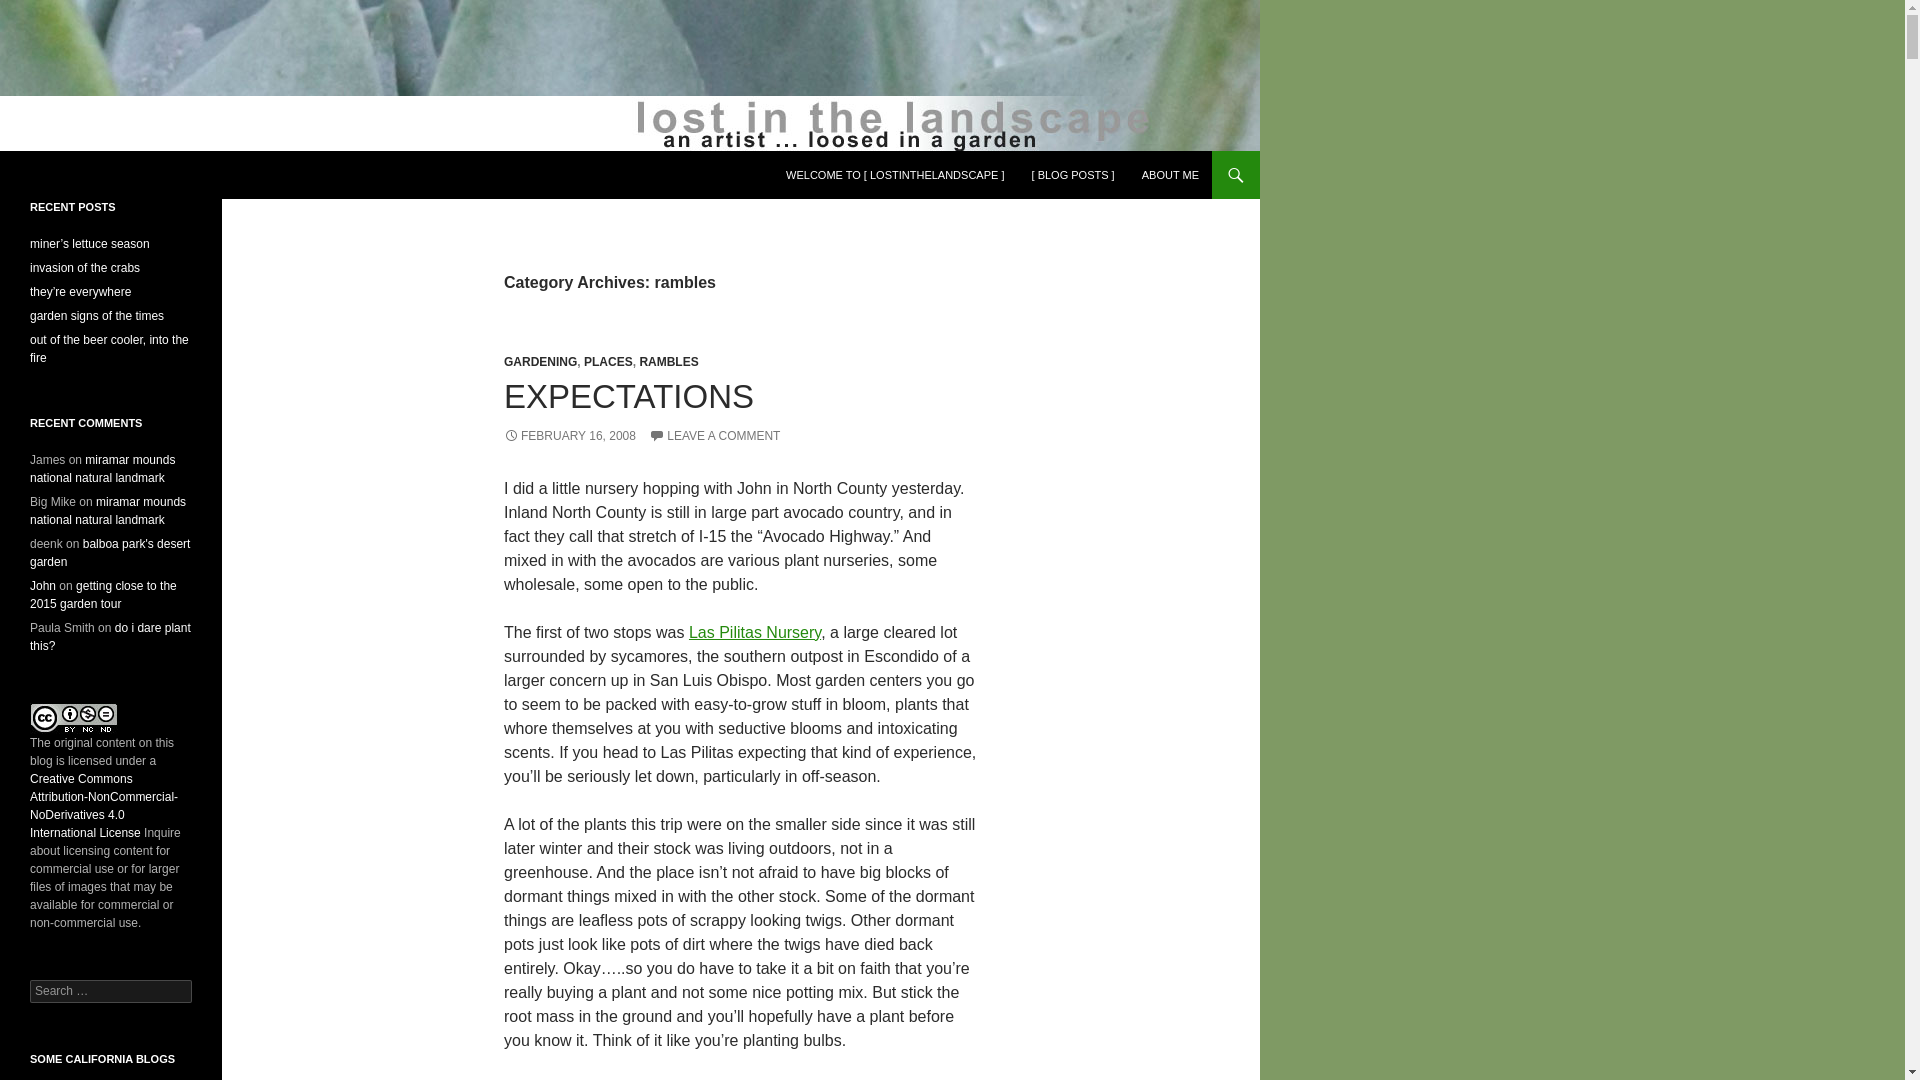  What do you see at coordinates (628, 396) in the screenshot?
I see `EXPECTATIONS` at bounding box center [628, 396].